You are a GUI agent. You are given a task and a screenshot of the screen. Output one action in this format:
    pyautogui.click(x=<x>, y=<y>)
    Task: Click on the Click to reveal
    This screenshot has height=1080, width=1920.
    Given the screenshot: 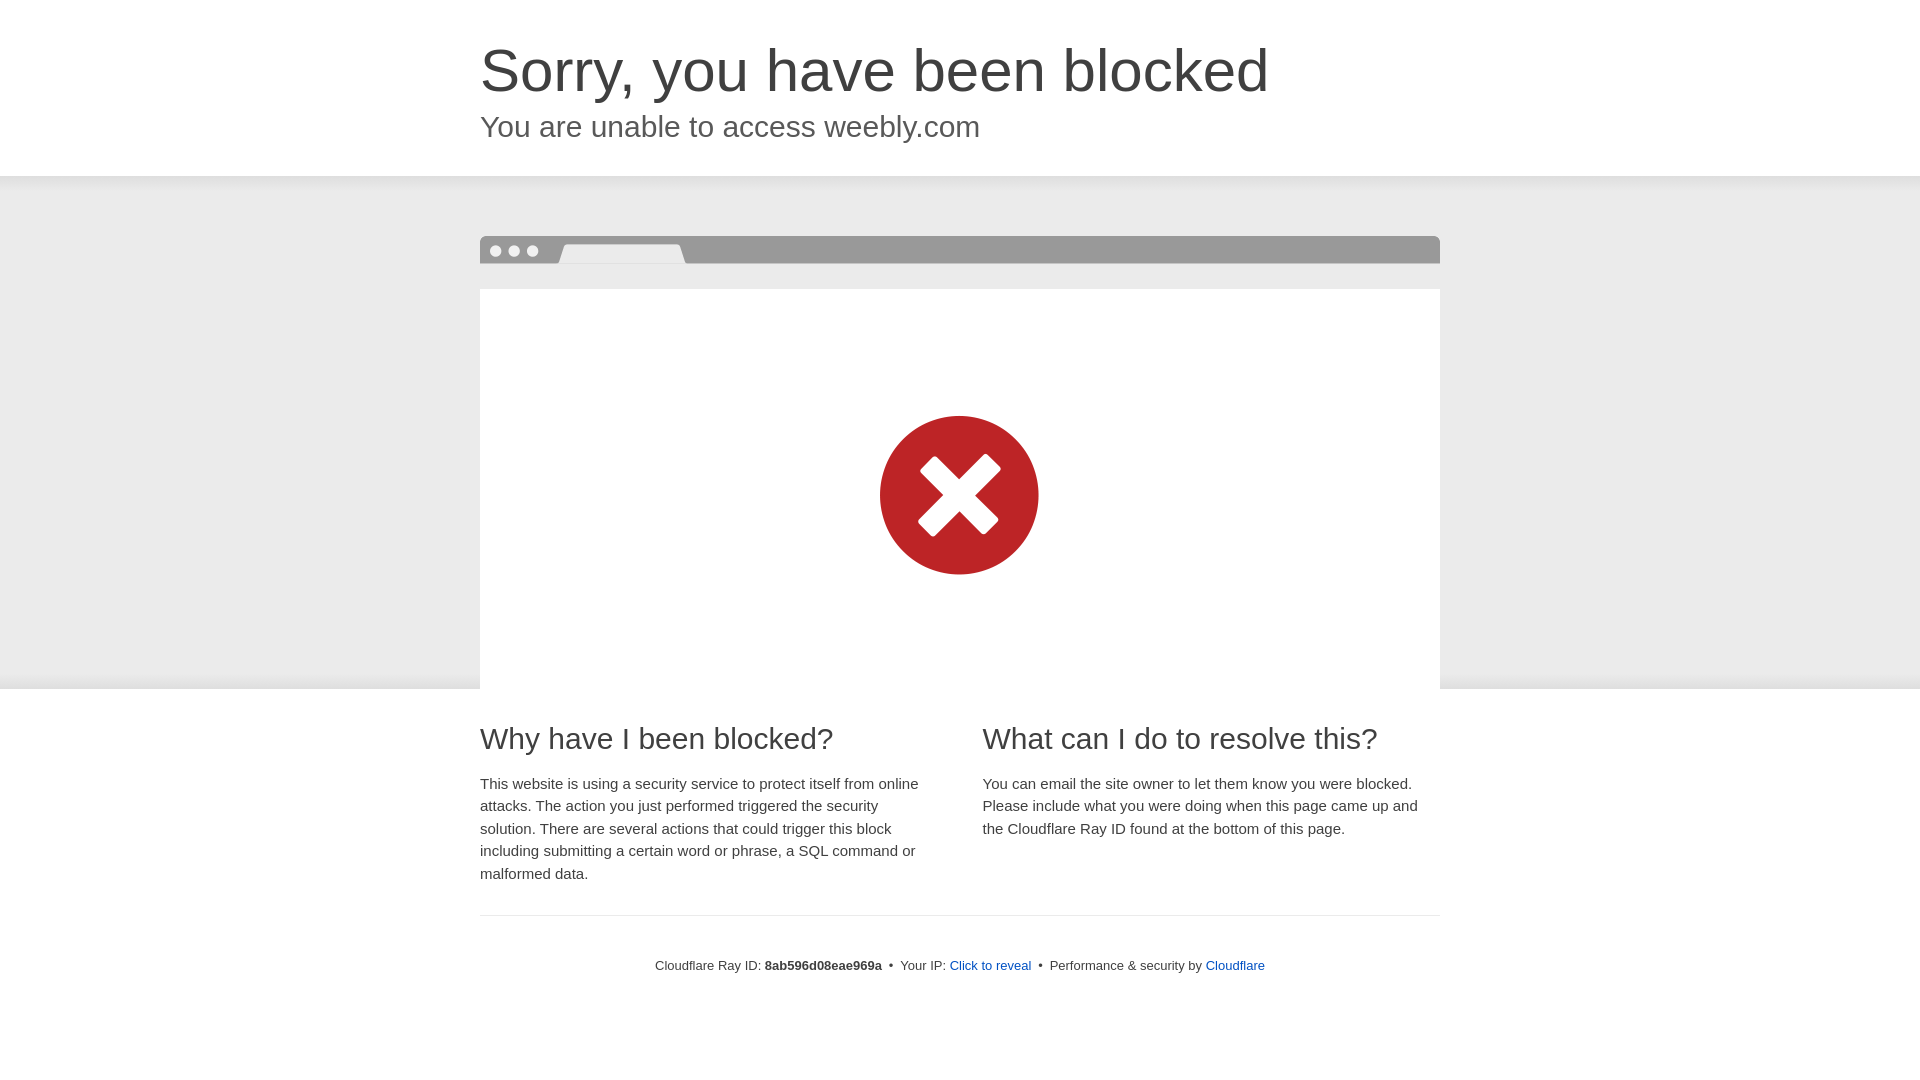 What is the action you would take?
    pyautogui.click(x=991, y=966)
    